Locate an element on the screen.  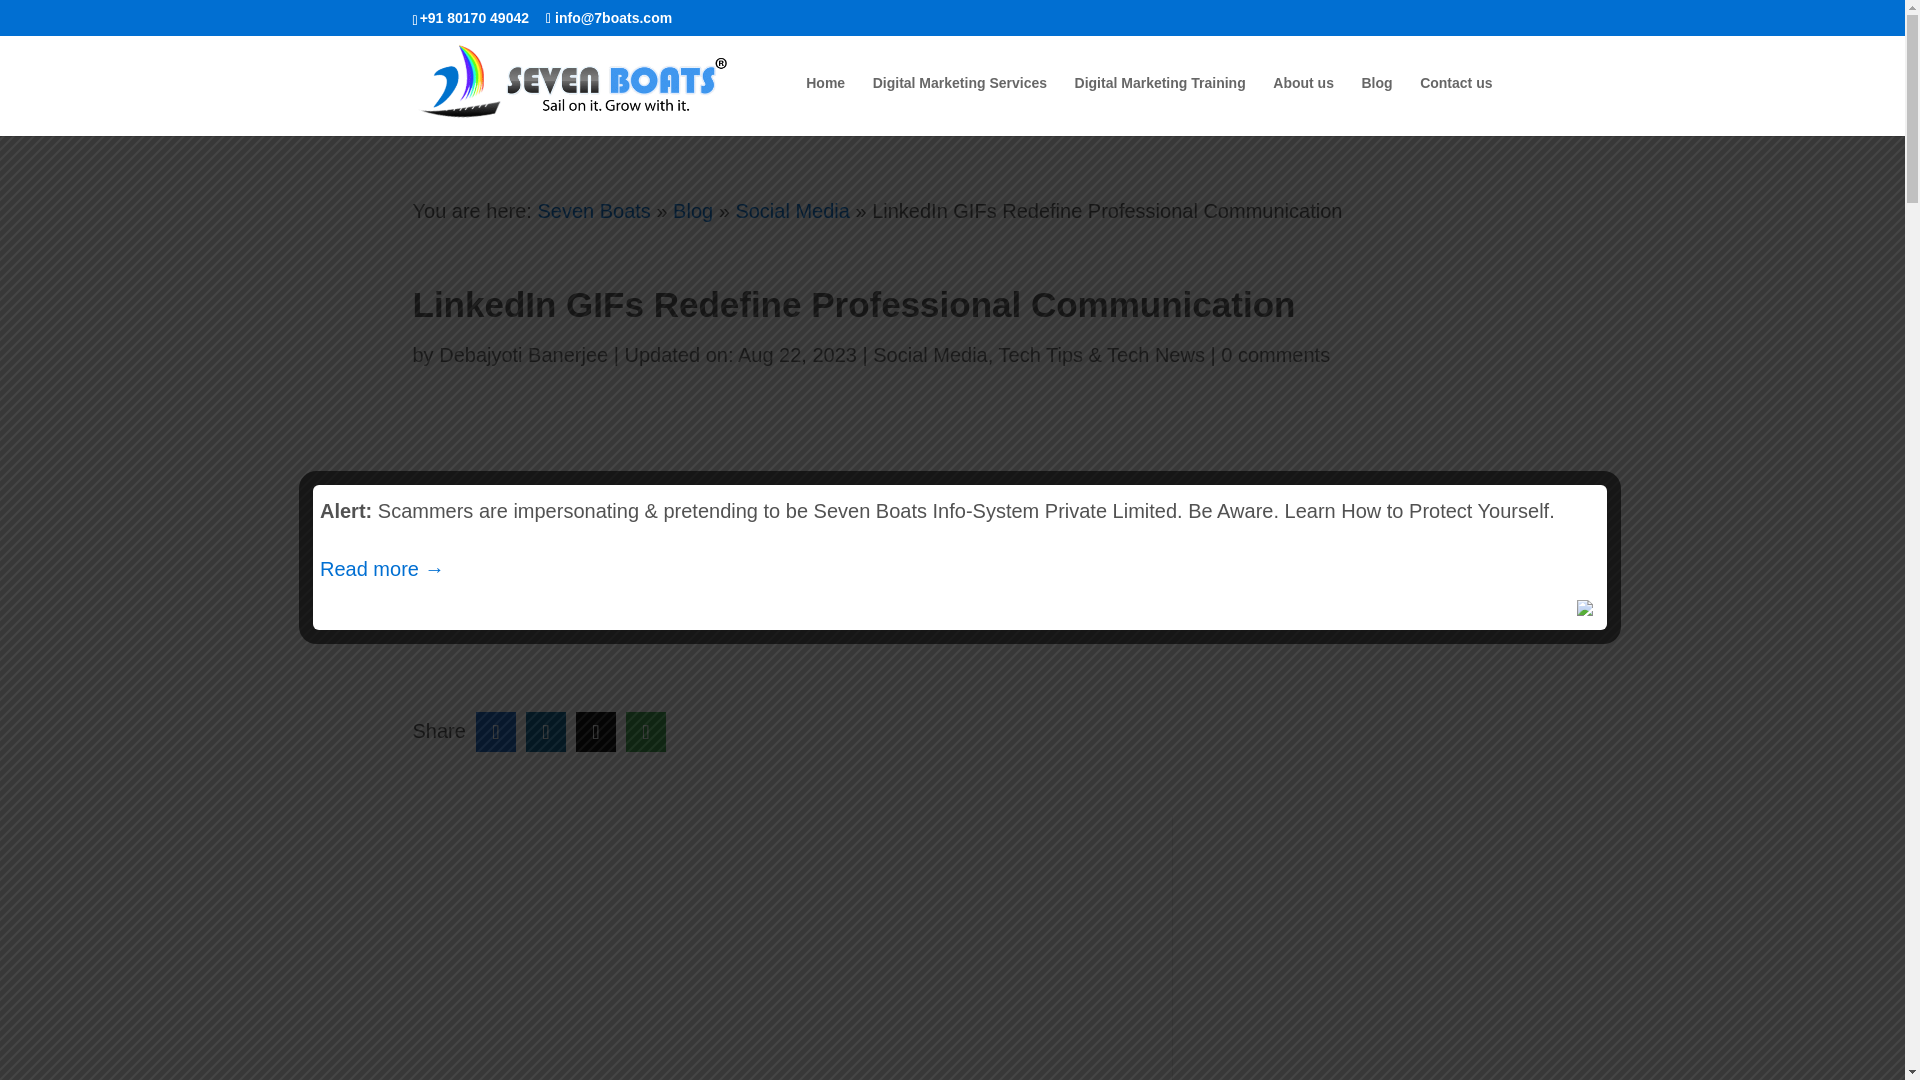
Social Media is located at coordinates (930, 355).